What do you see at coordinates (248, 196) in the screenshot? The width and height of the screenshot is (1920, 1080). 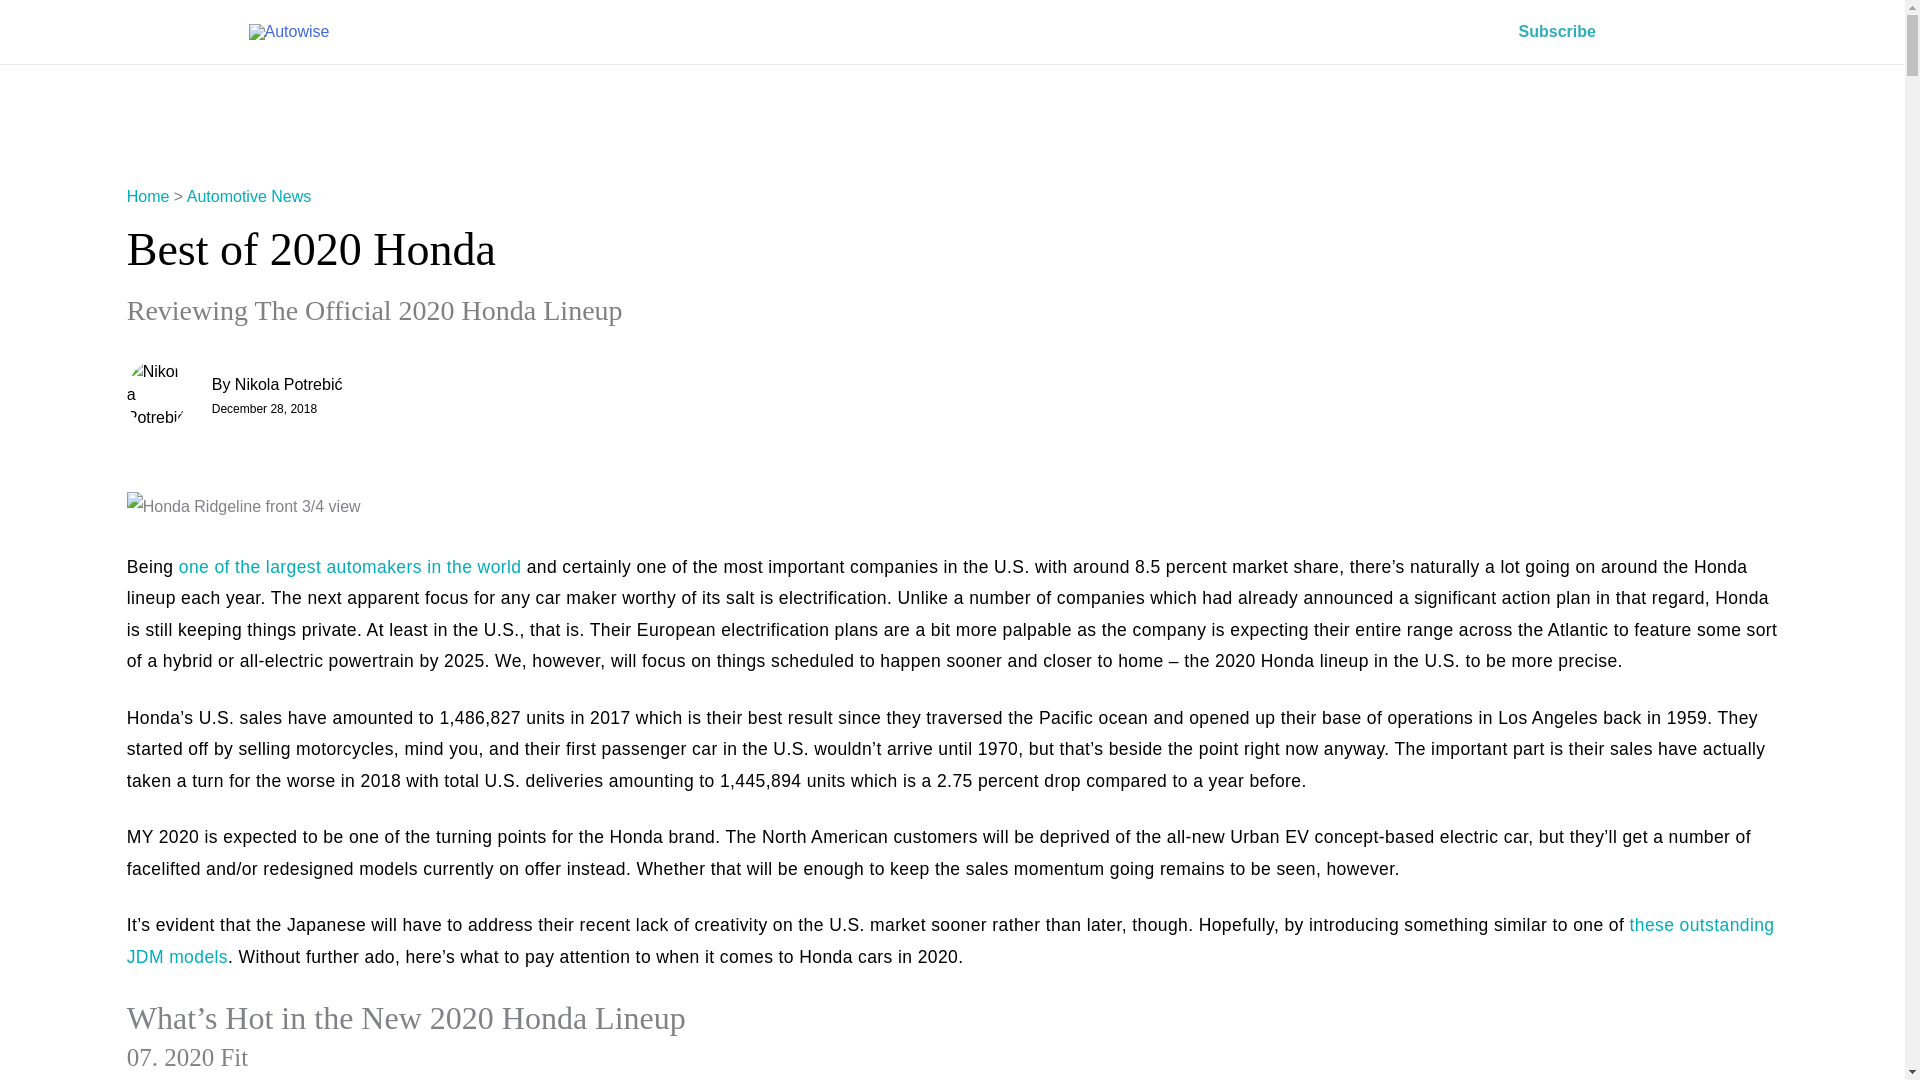 I see `Go to the Automotive News category archives.` at bounding box center [248, 196].